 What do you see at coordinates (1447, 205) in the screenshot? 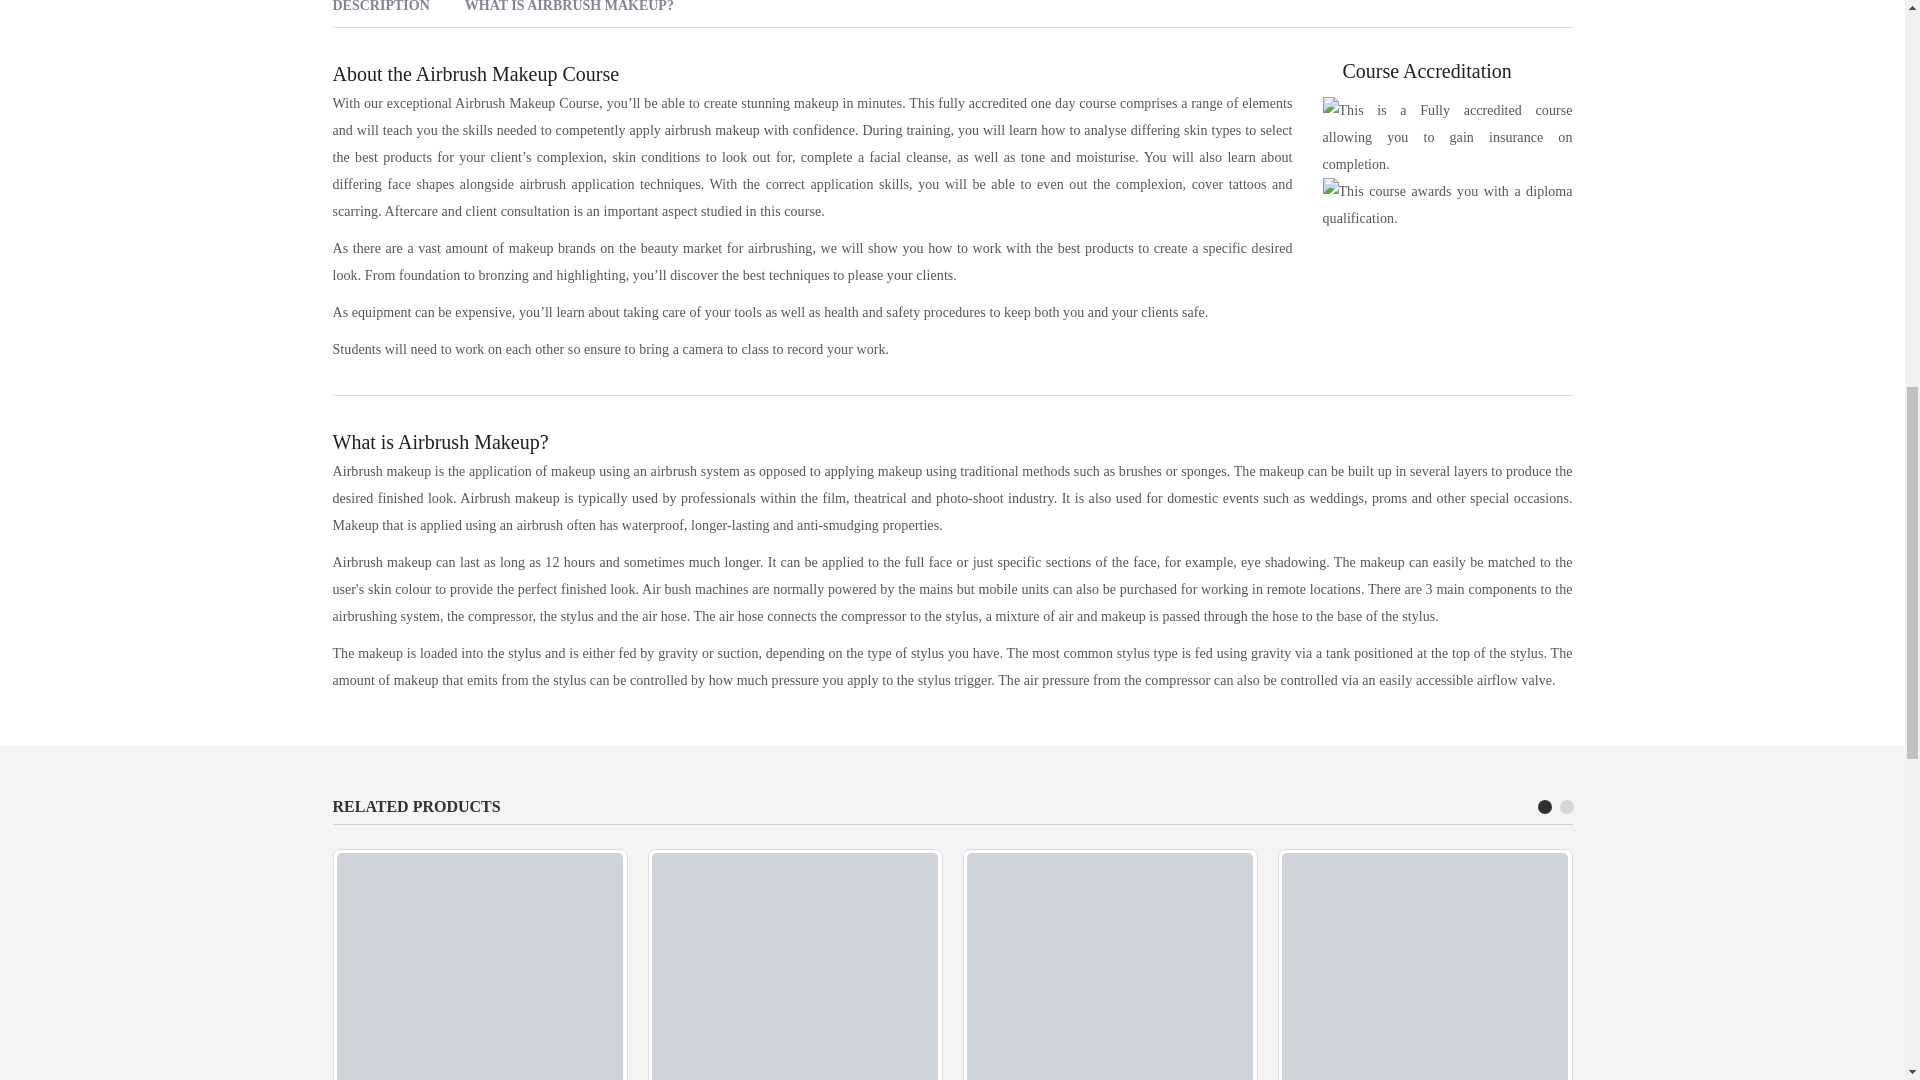
I see `This course awards you with a diploma qualification.` at bounding box center [1447, 205].